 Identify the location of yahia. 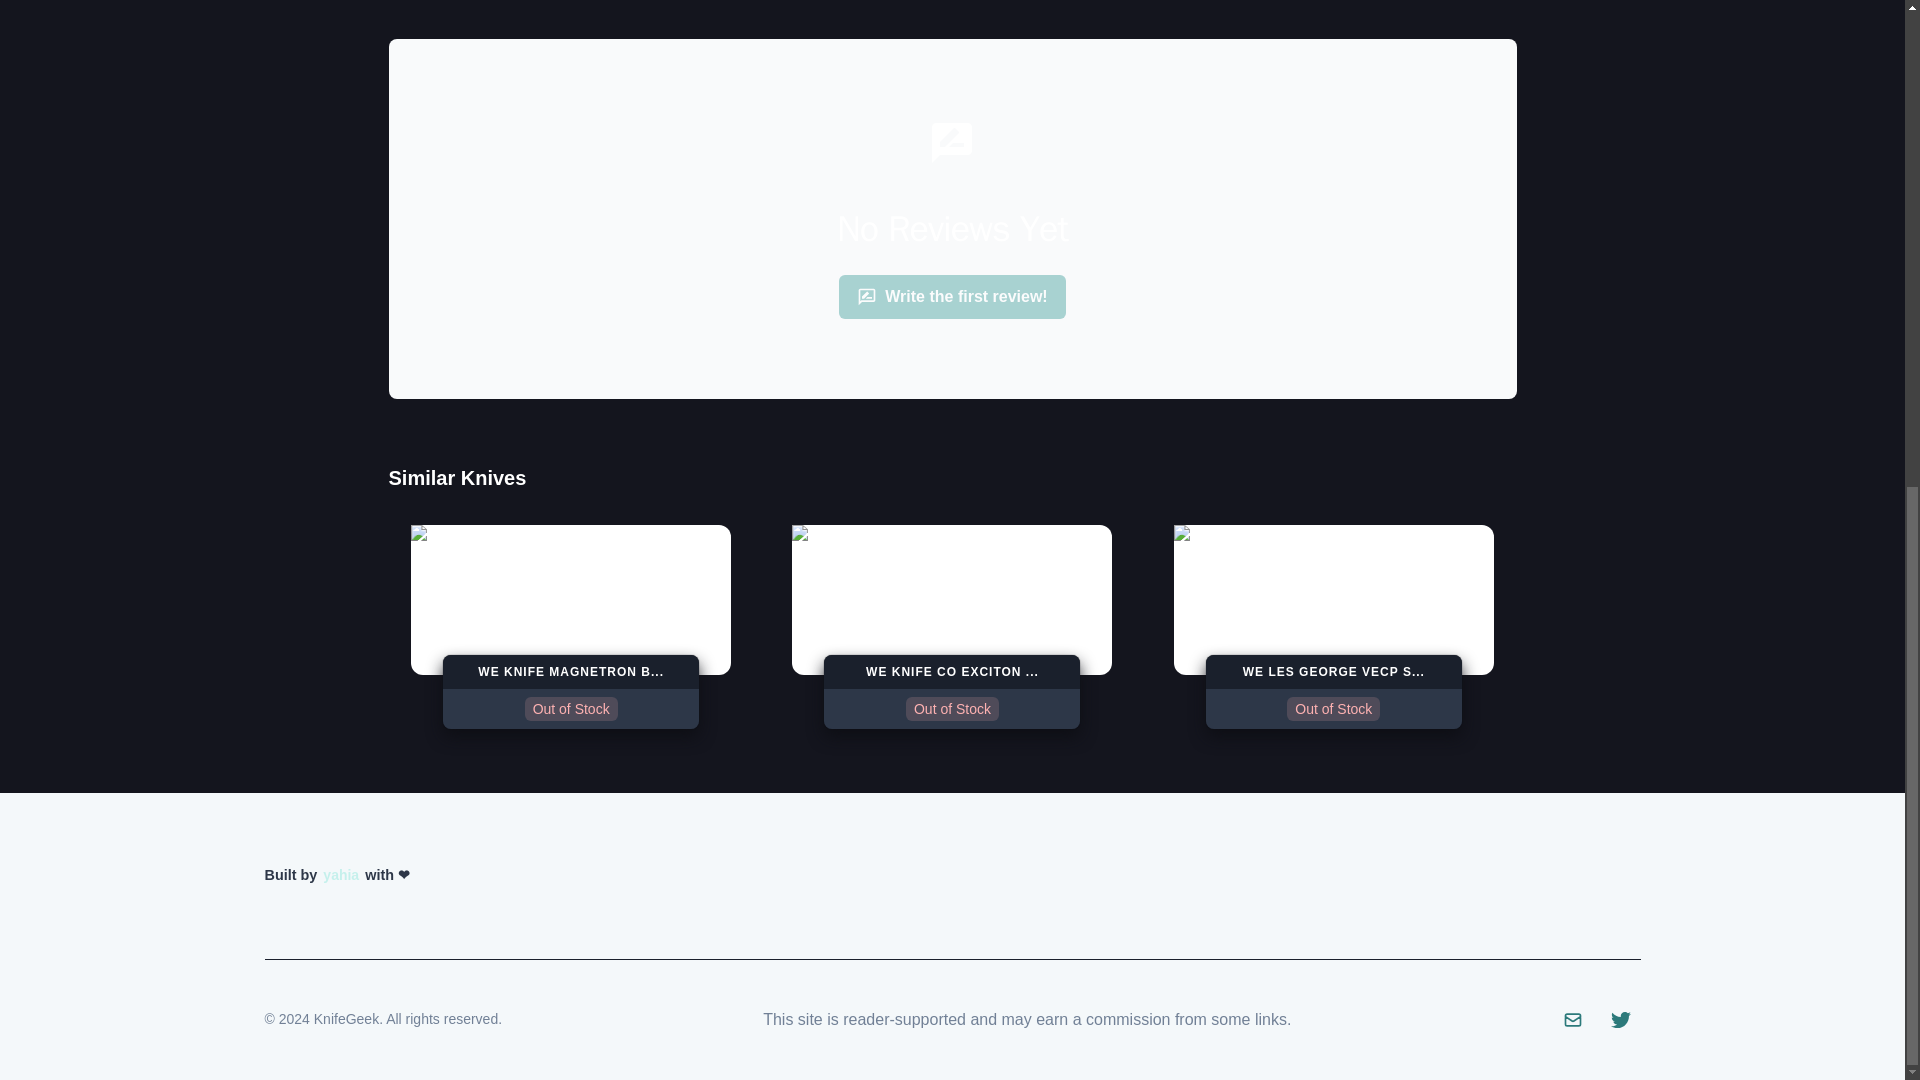
(1333, 626).